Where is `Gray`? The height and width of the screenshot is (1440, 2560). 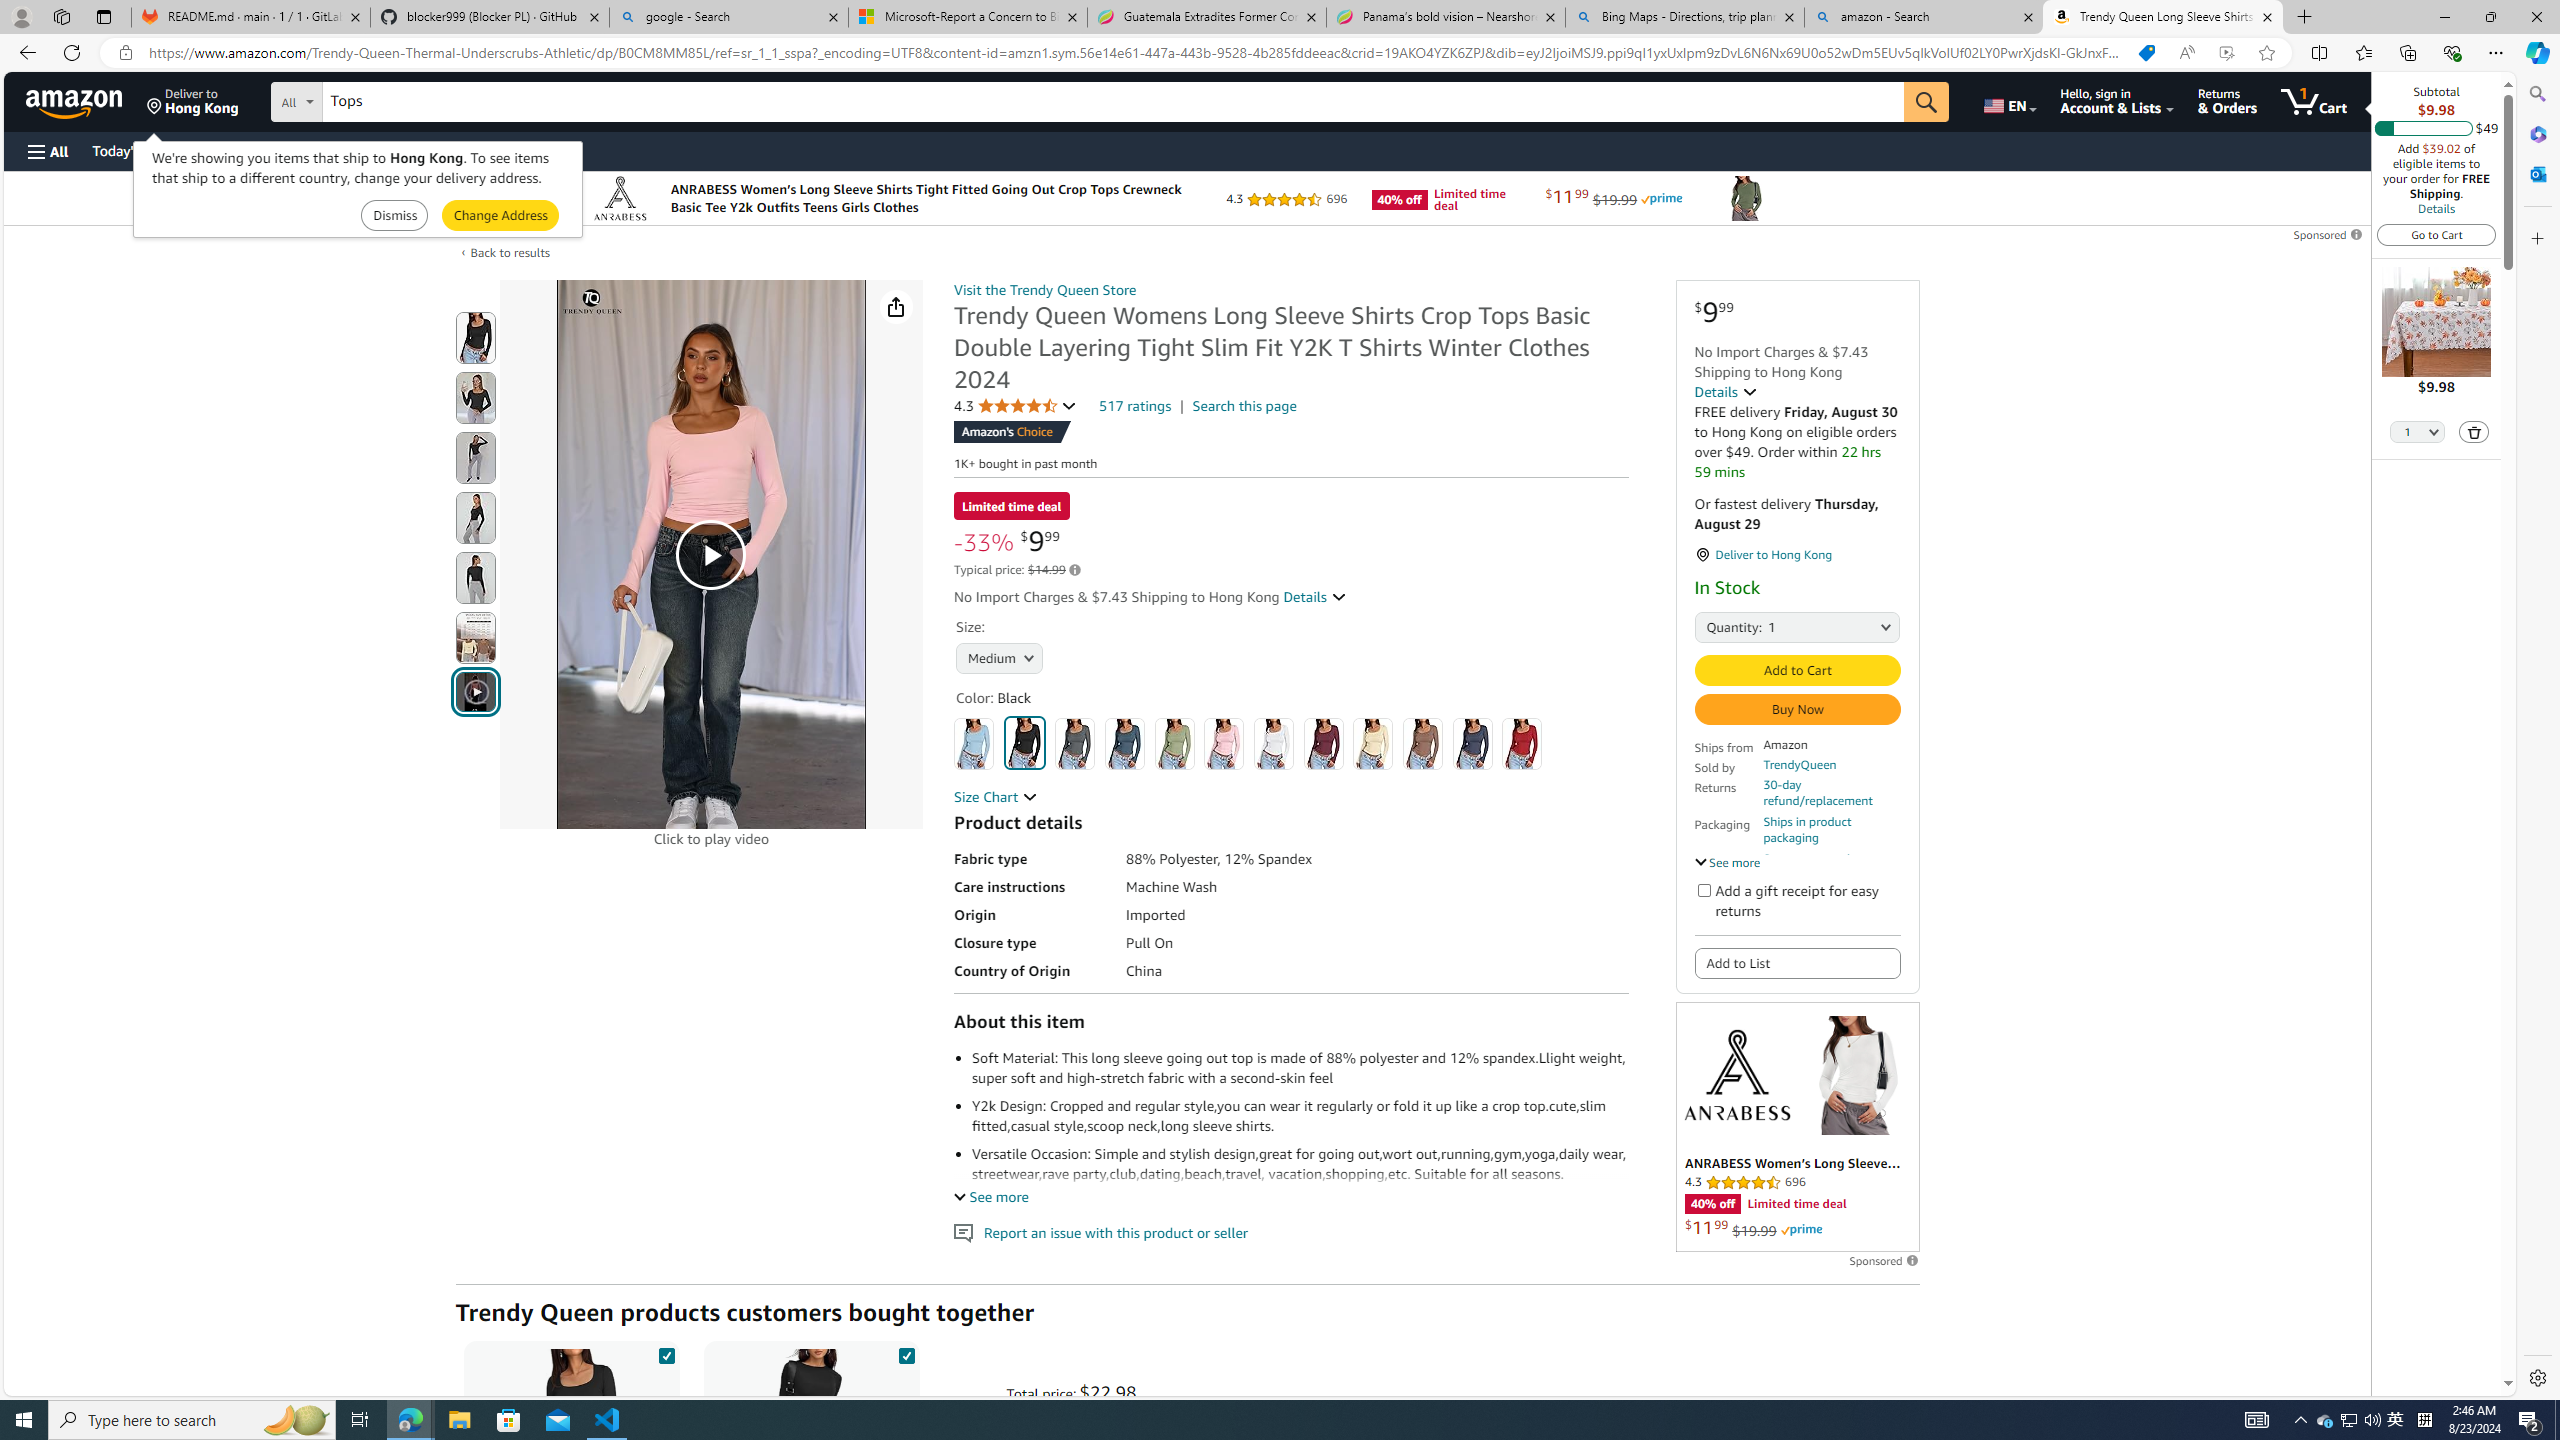
Gray is located at coordinates (1074, 743).